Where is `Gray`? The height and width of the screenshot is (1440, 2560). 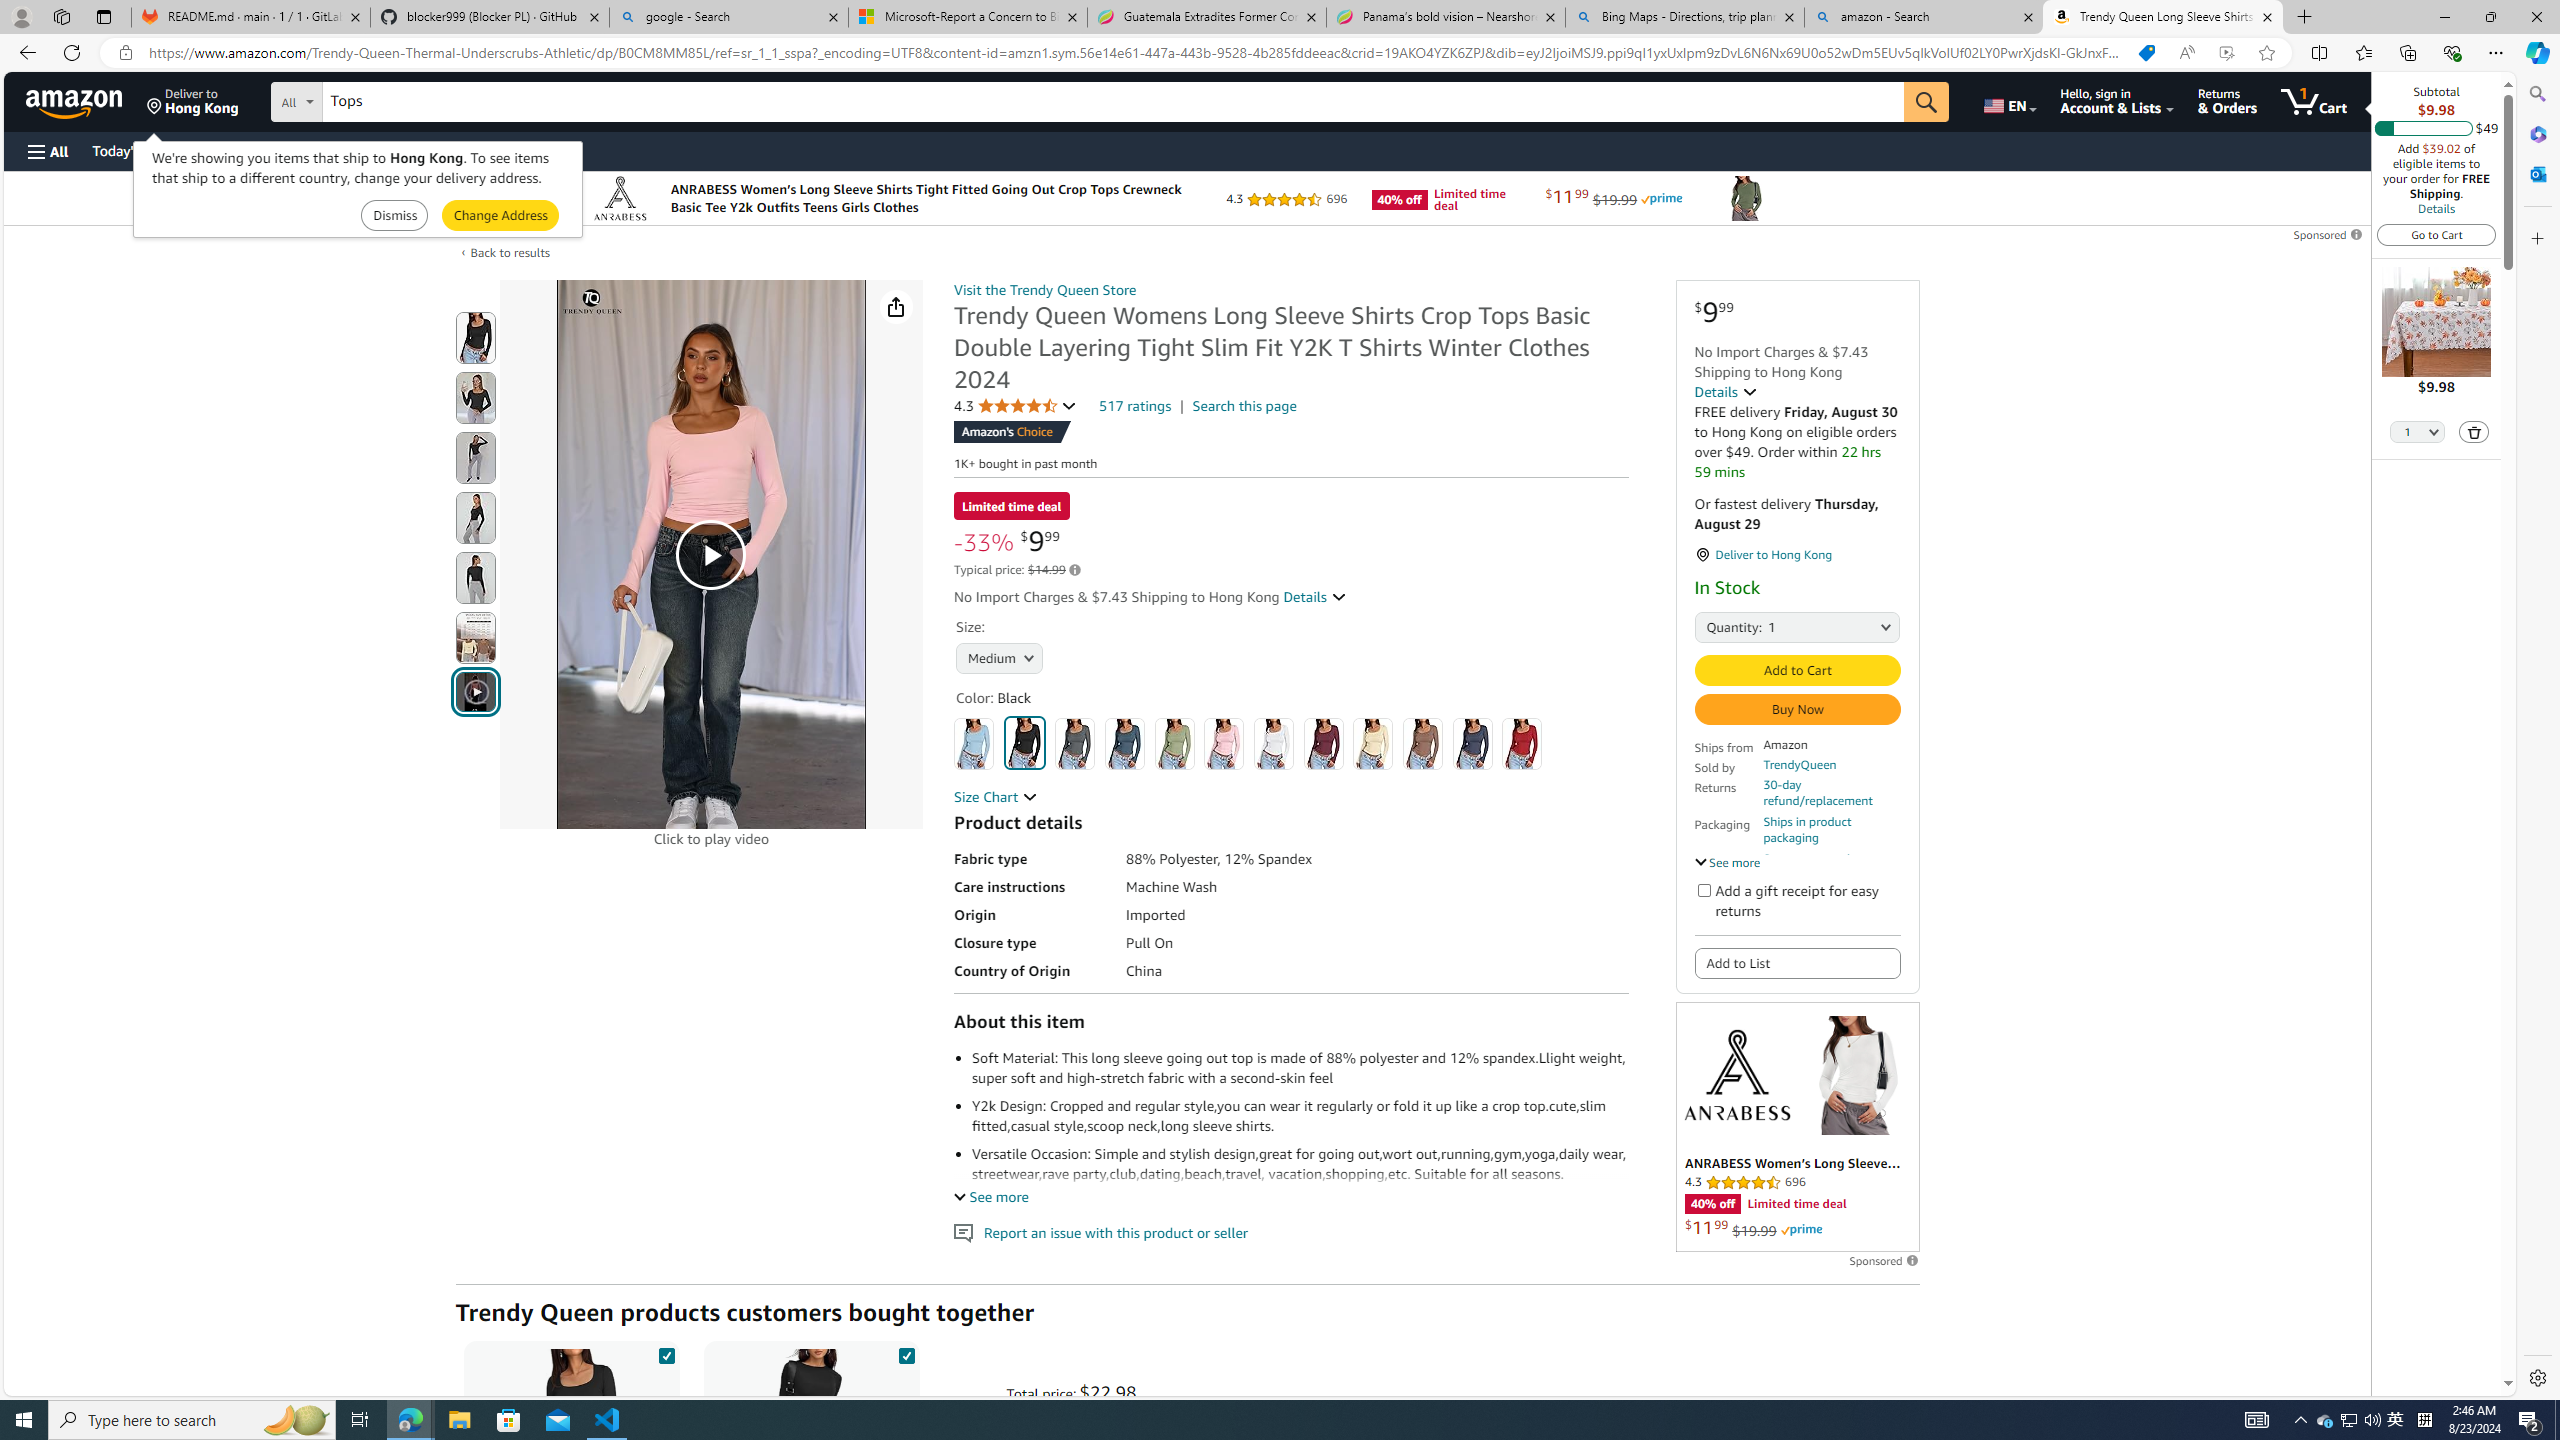
Gray is located at coordinates (1074, 743).